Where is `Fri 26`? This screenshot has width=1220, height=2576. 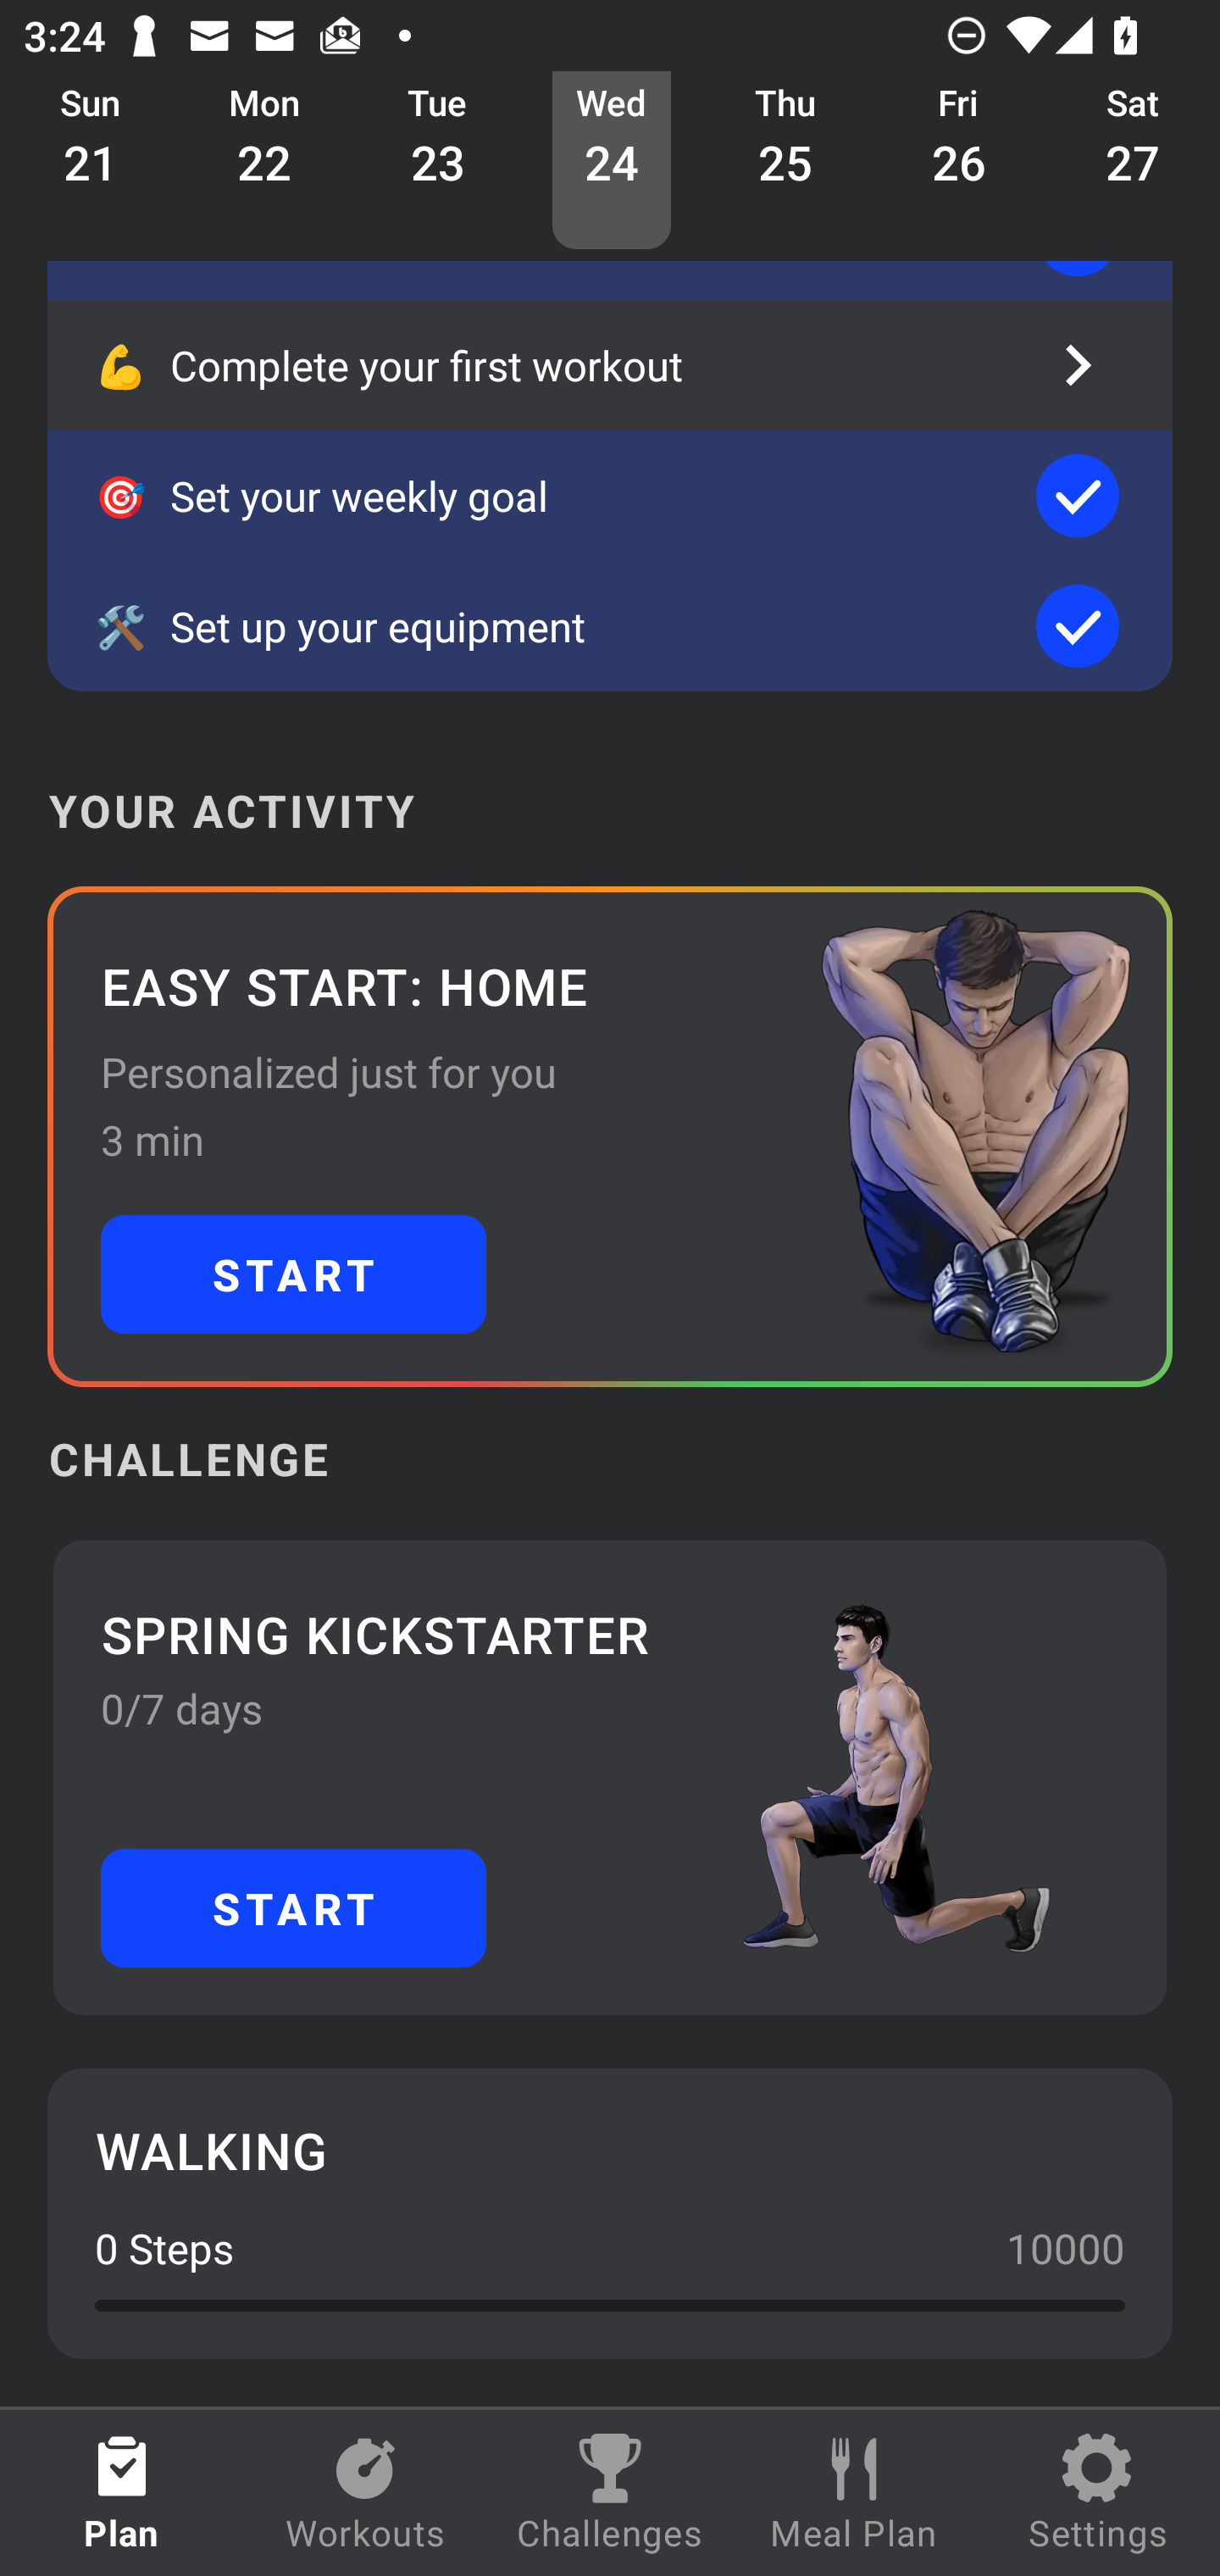 Fri 26 is located at coordinates (959, 161).